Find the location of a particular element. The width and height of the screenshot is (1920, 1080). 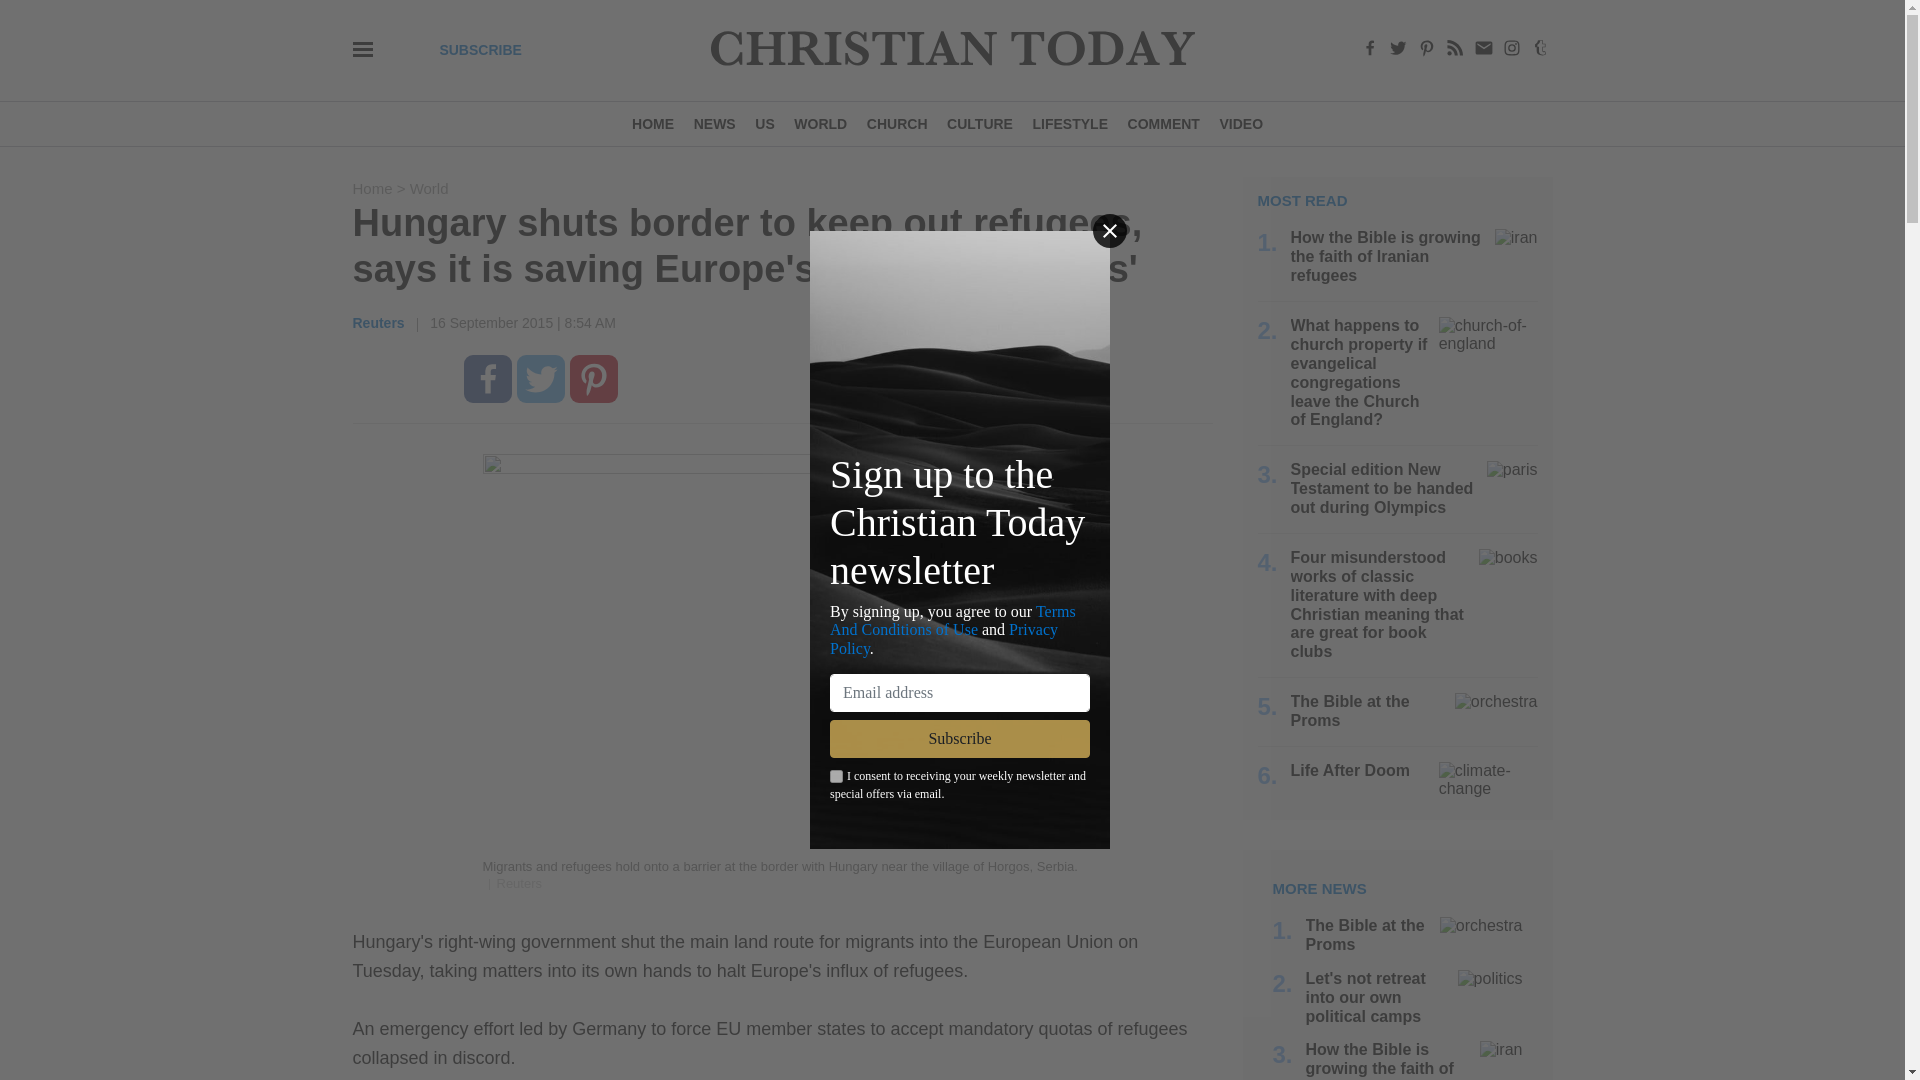

CULTURE is located at coordinates (978, 123).